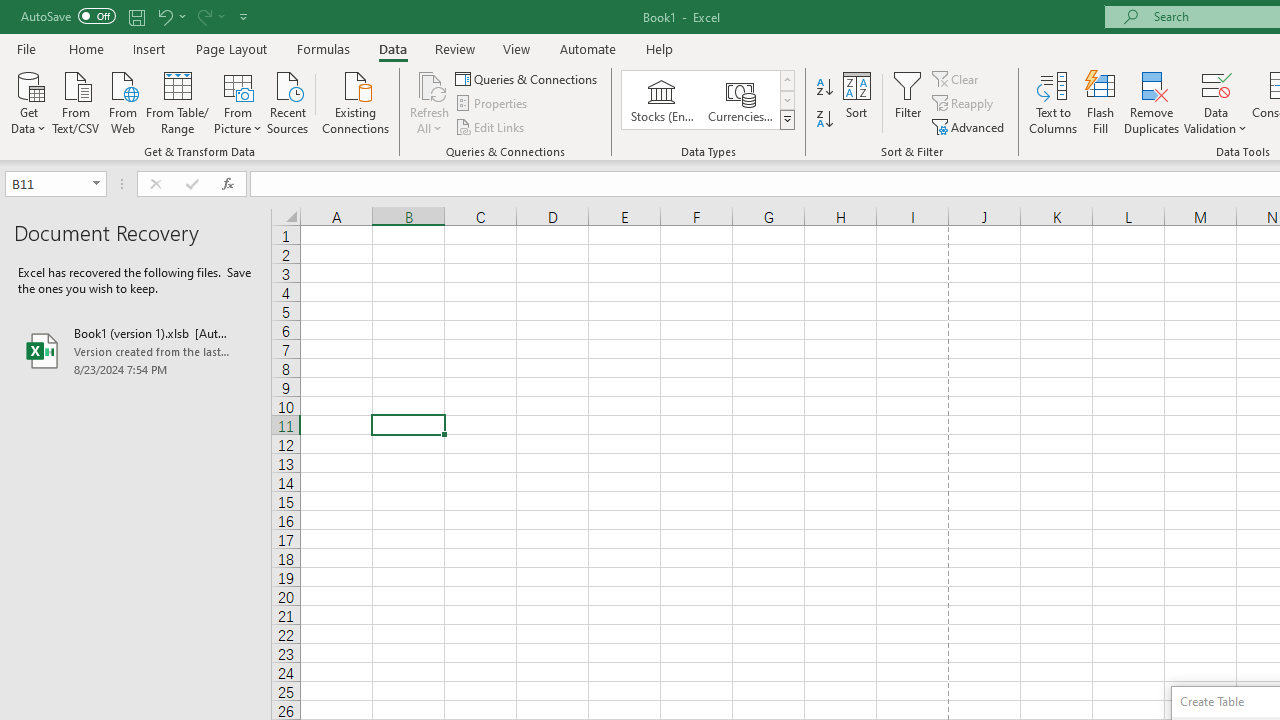 The height and width of the screenshot is (720, 1280). I want to click on Row up, so click(786, 80).